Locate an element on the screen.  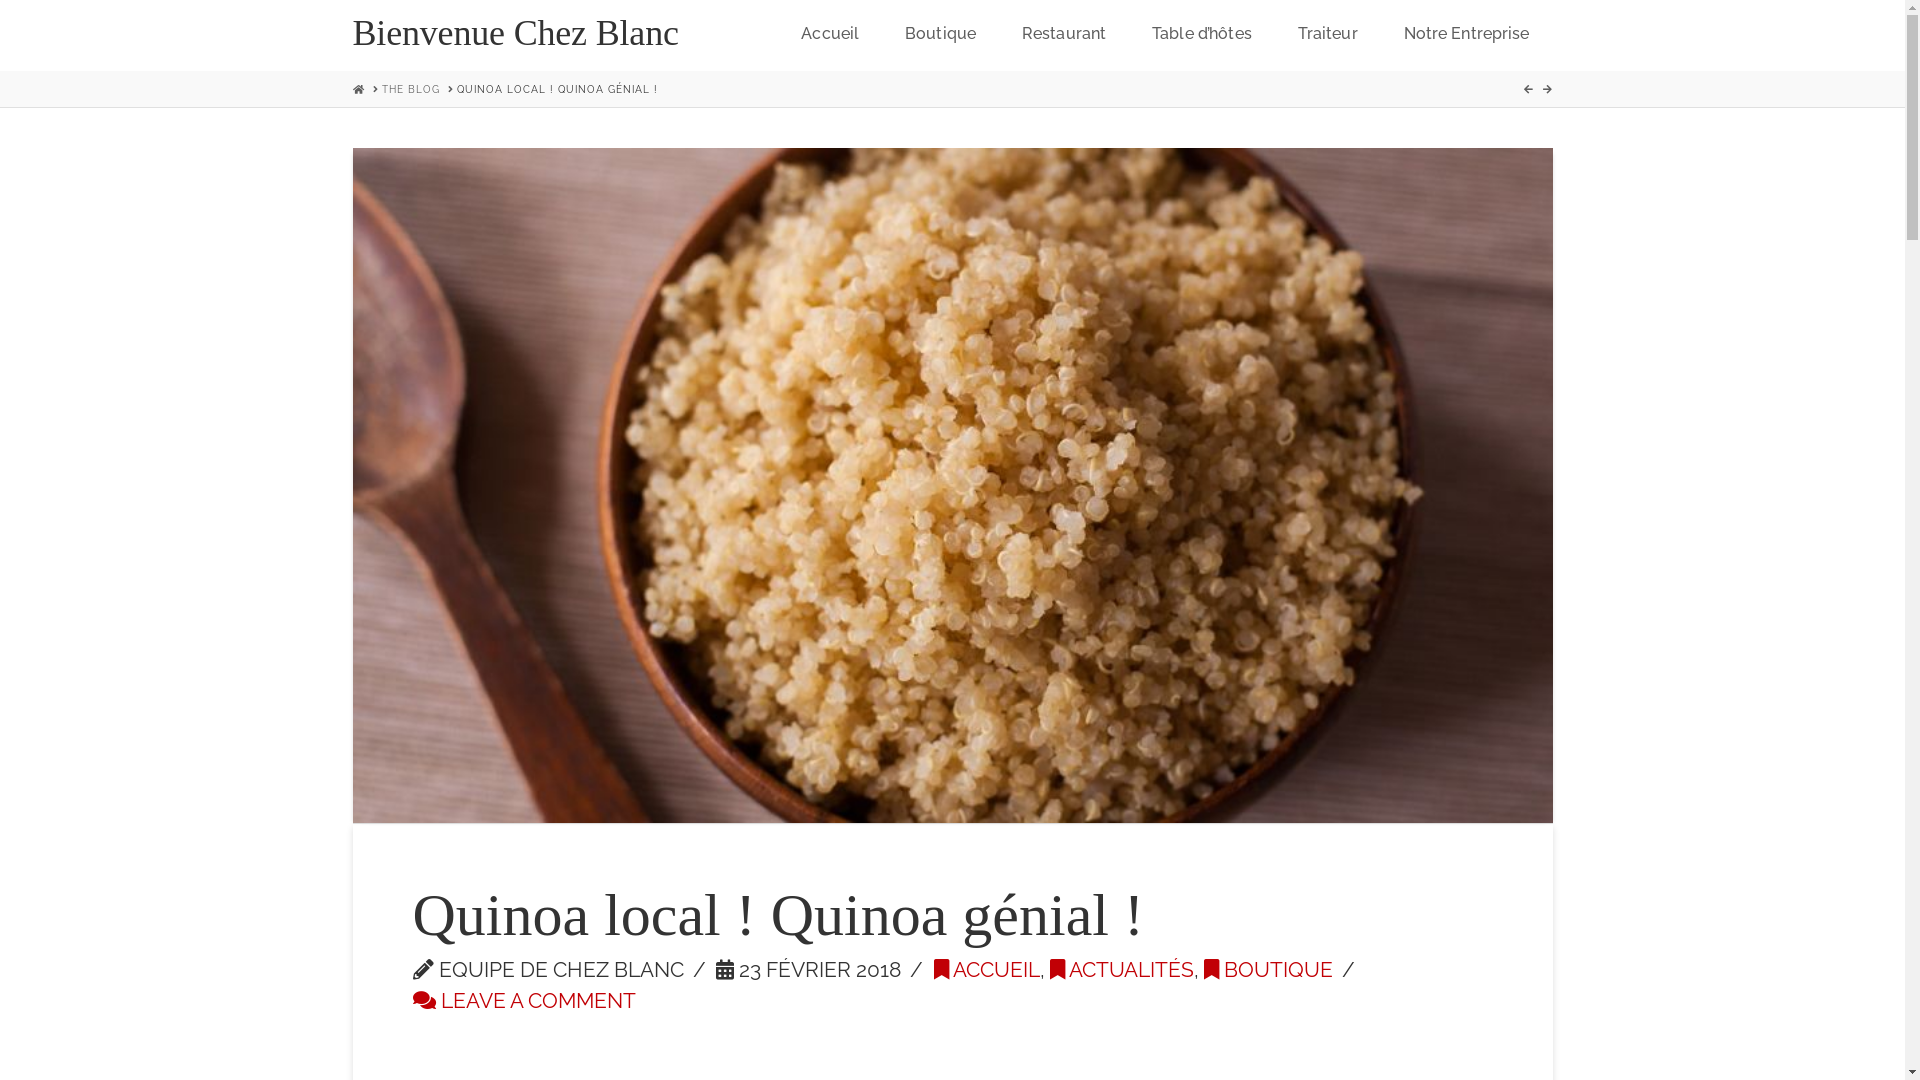
HOME is located at coordinates (358, 90).